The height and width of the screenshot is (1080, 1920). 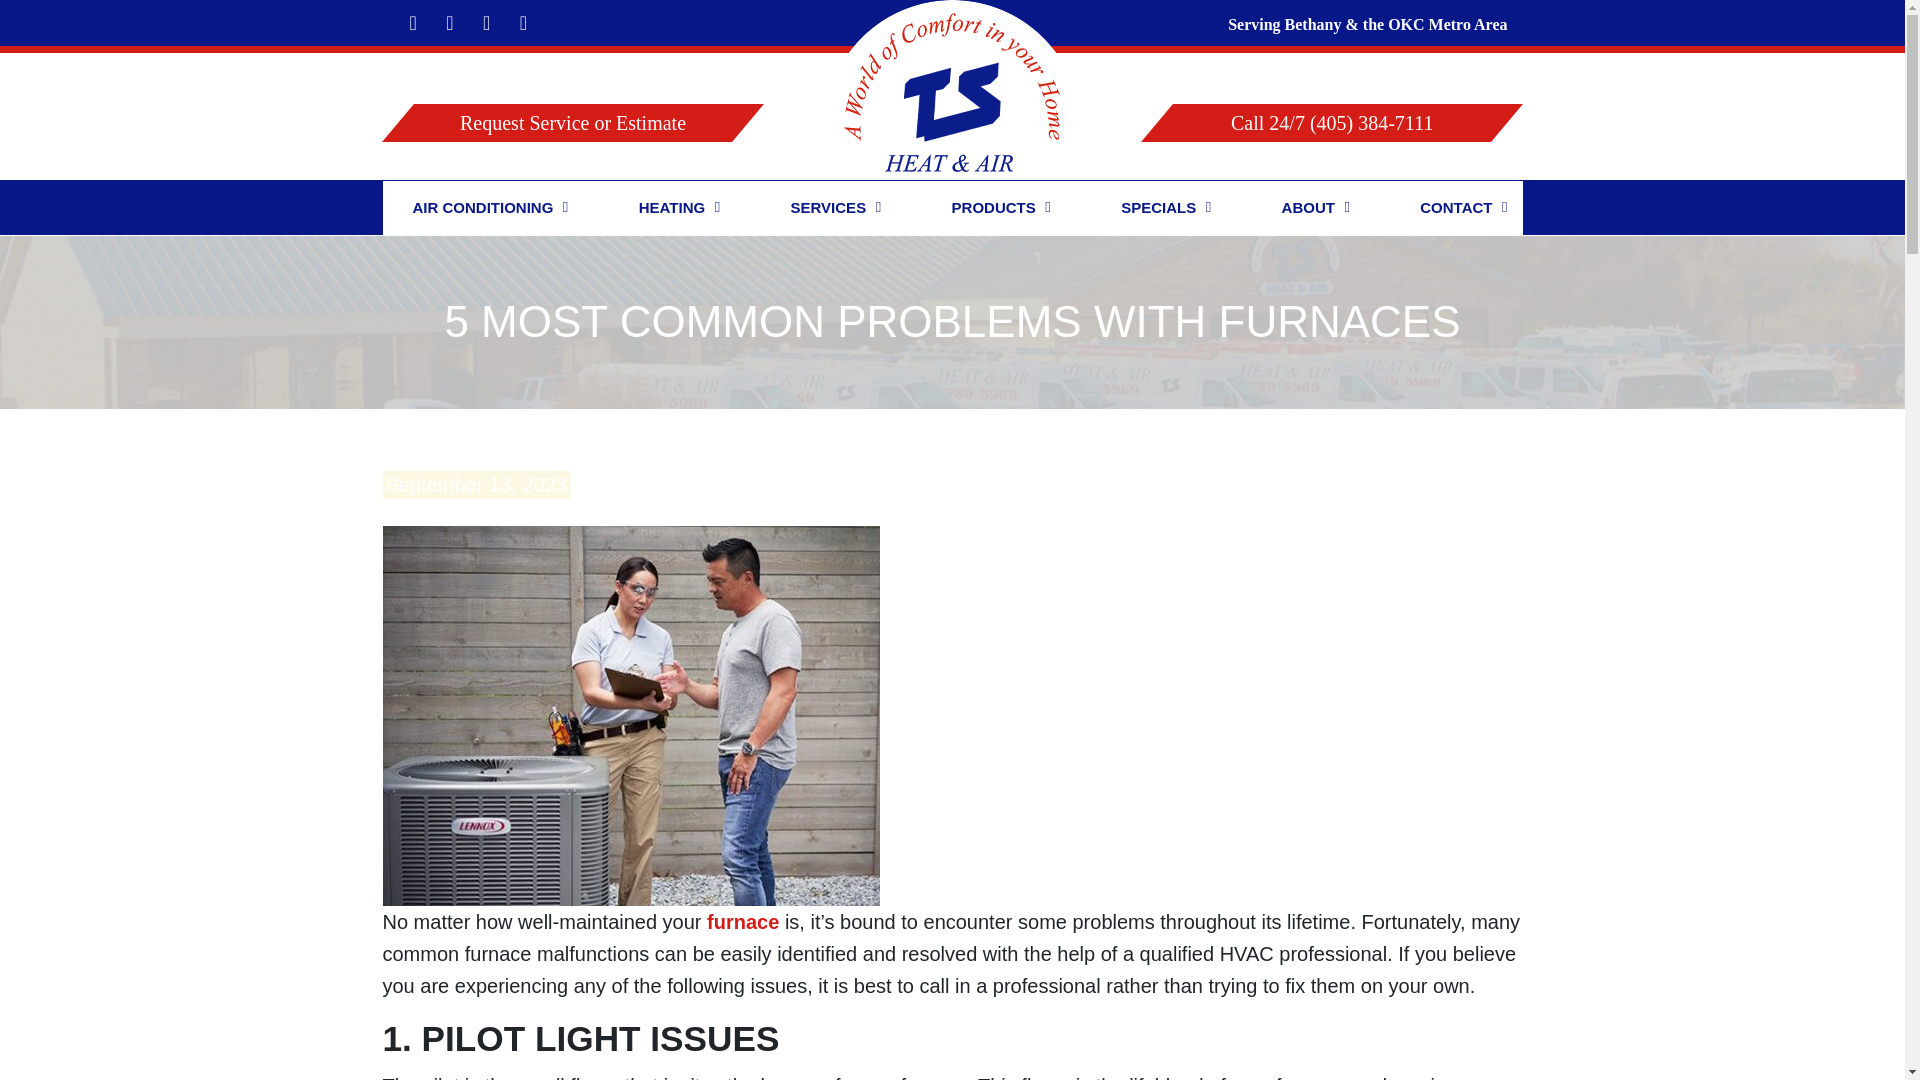 What do you see at coordinates (993, 208) in the screenshot?
I see `PRODUCTS` at bounding box center [993, 208].